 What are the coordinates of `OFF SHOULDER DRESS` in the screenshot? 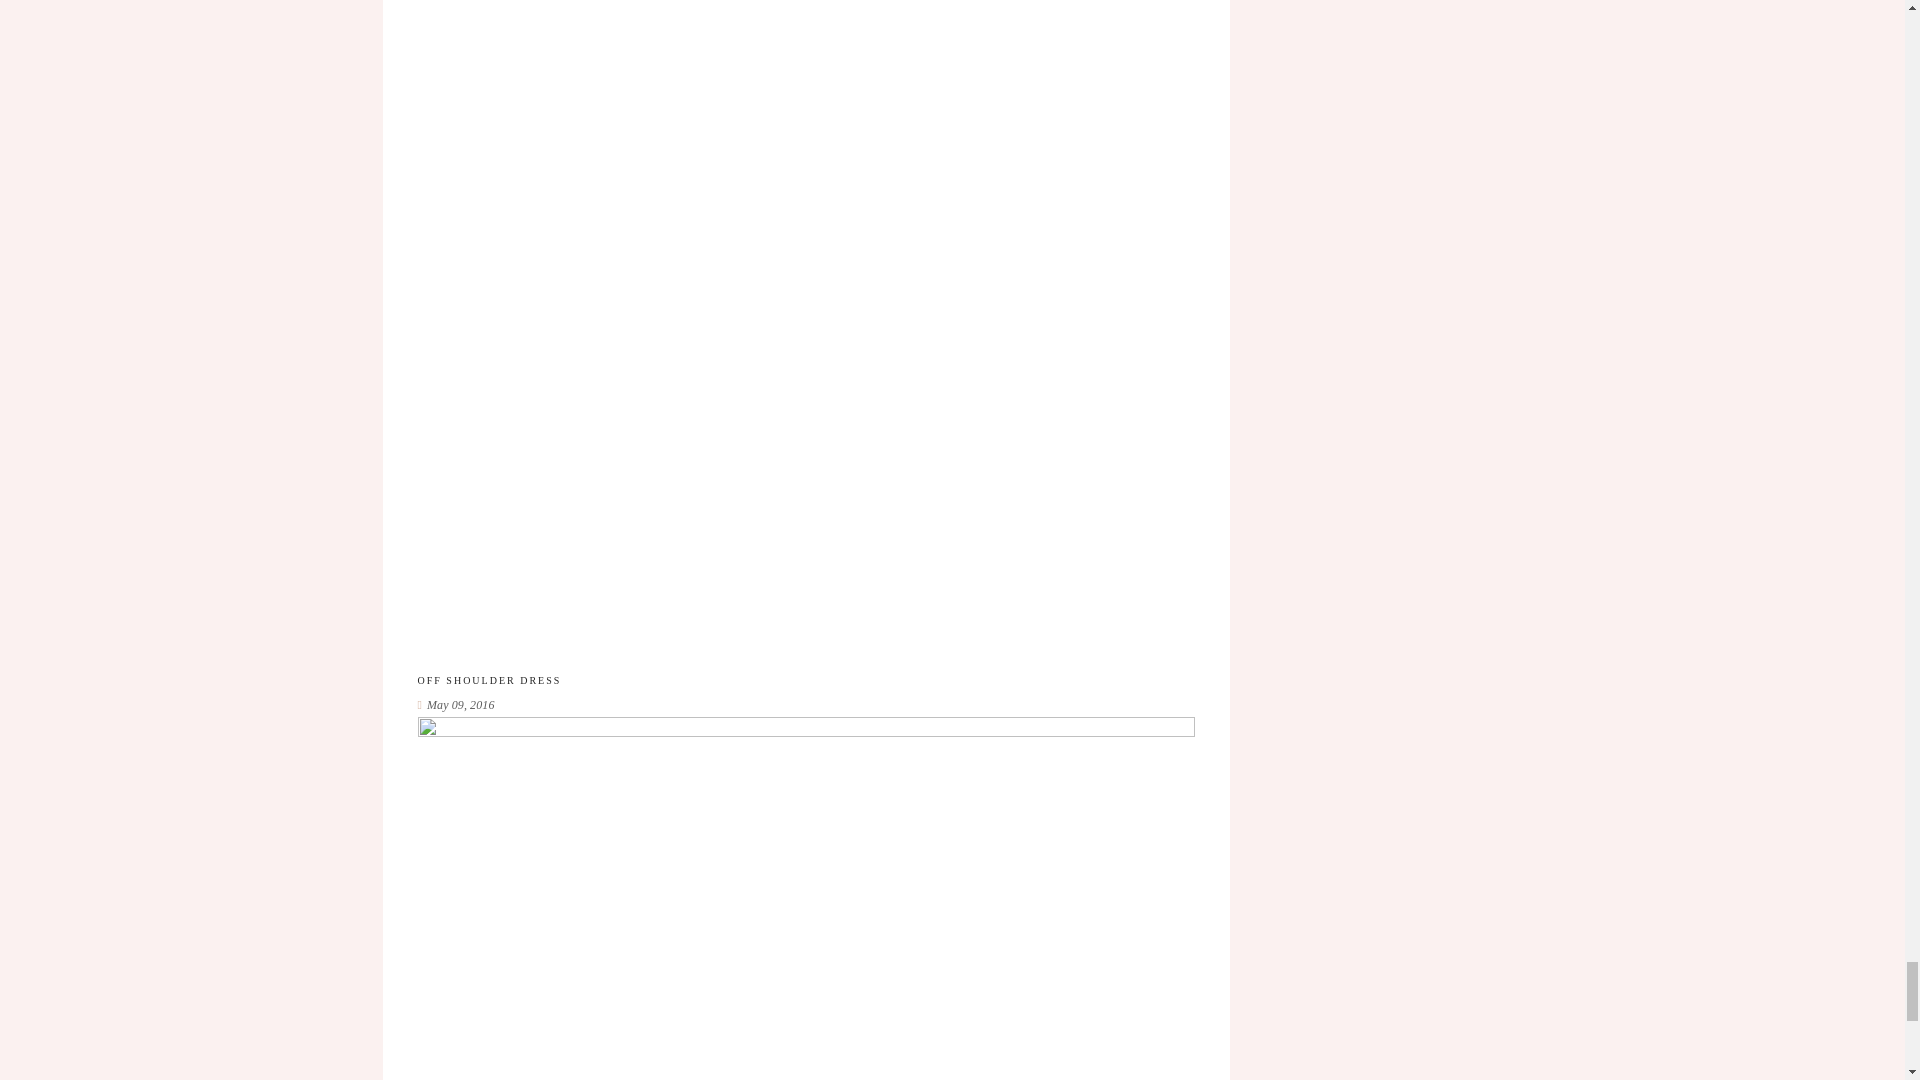 It's located at (490, 680).